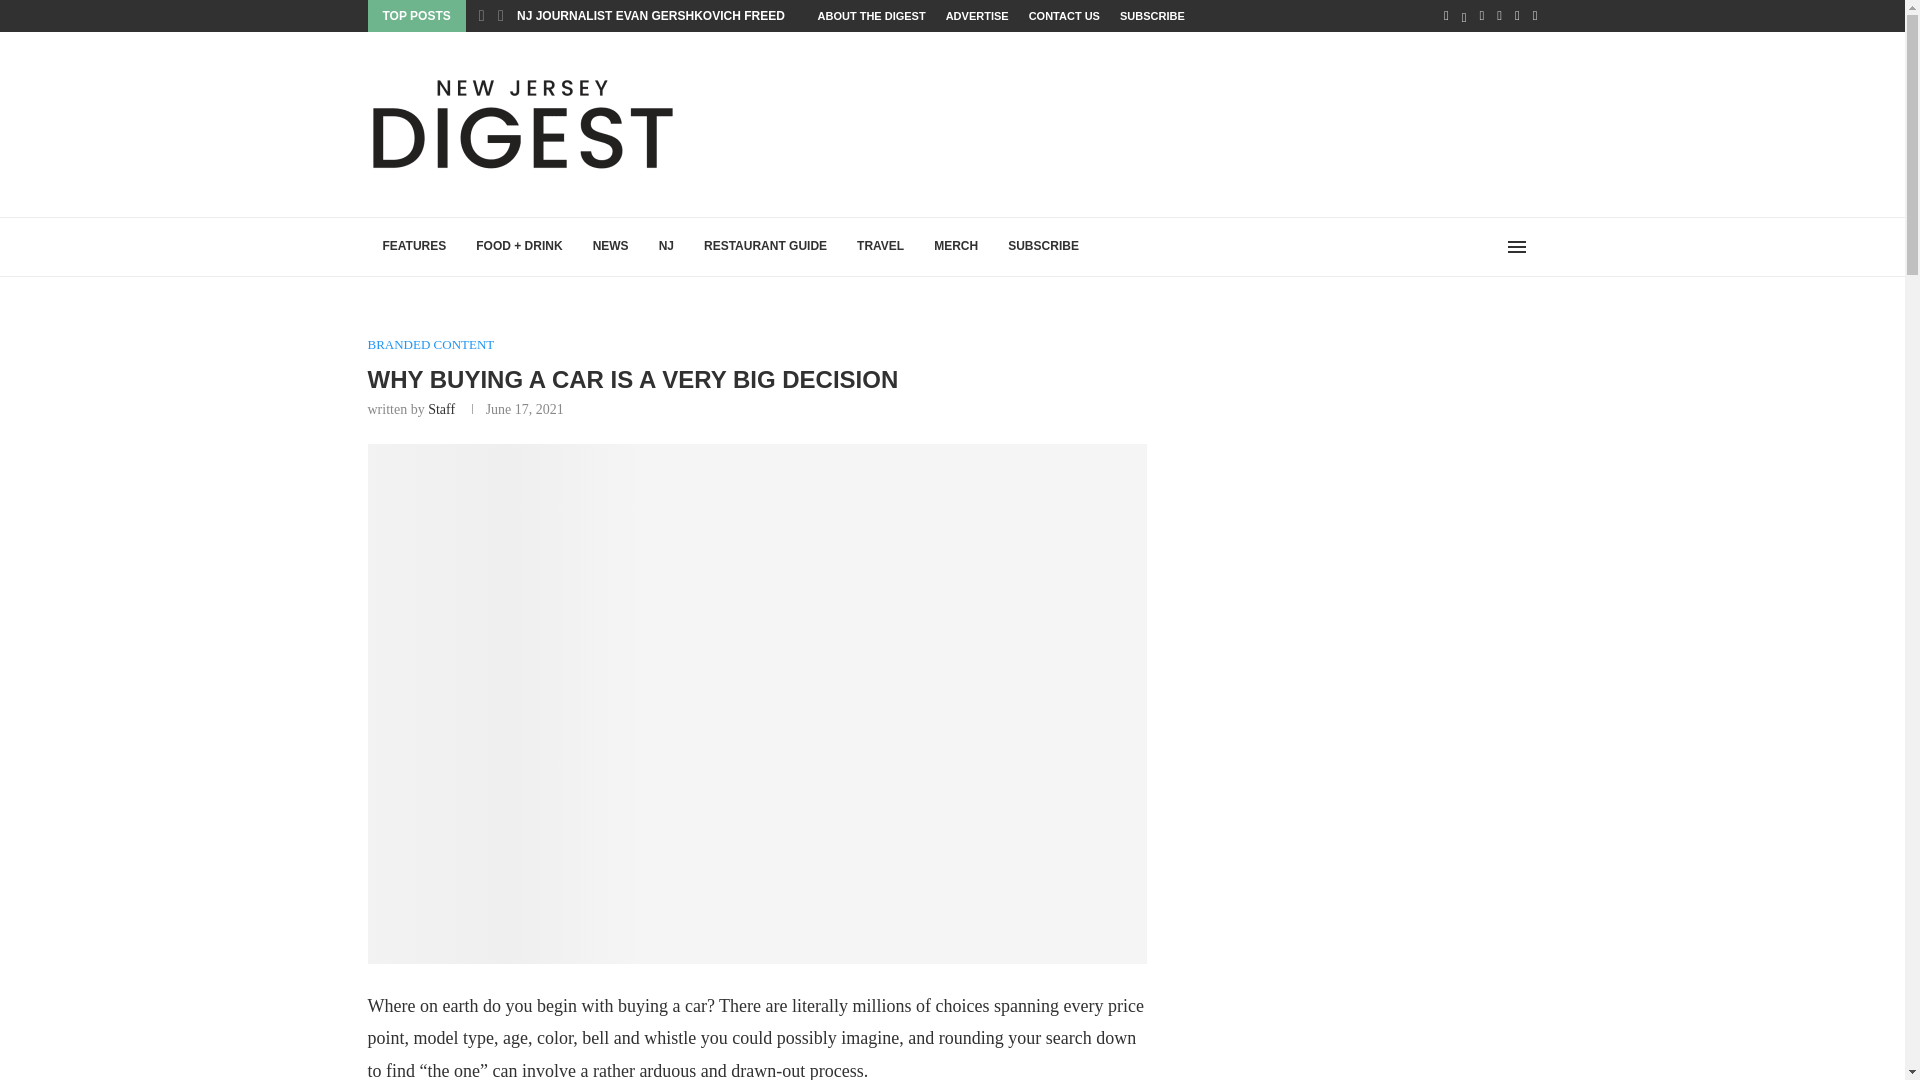  What do you see at coordinates (1152, 16) in the screenshot?
I see `SUBSCRIBE` at bounding box center [1152, 16].